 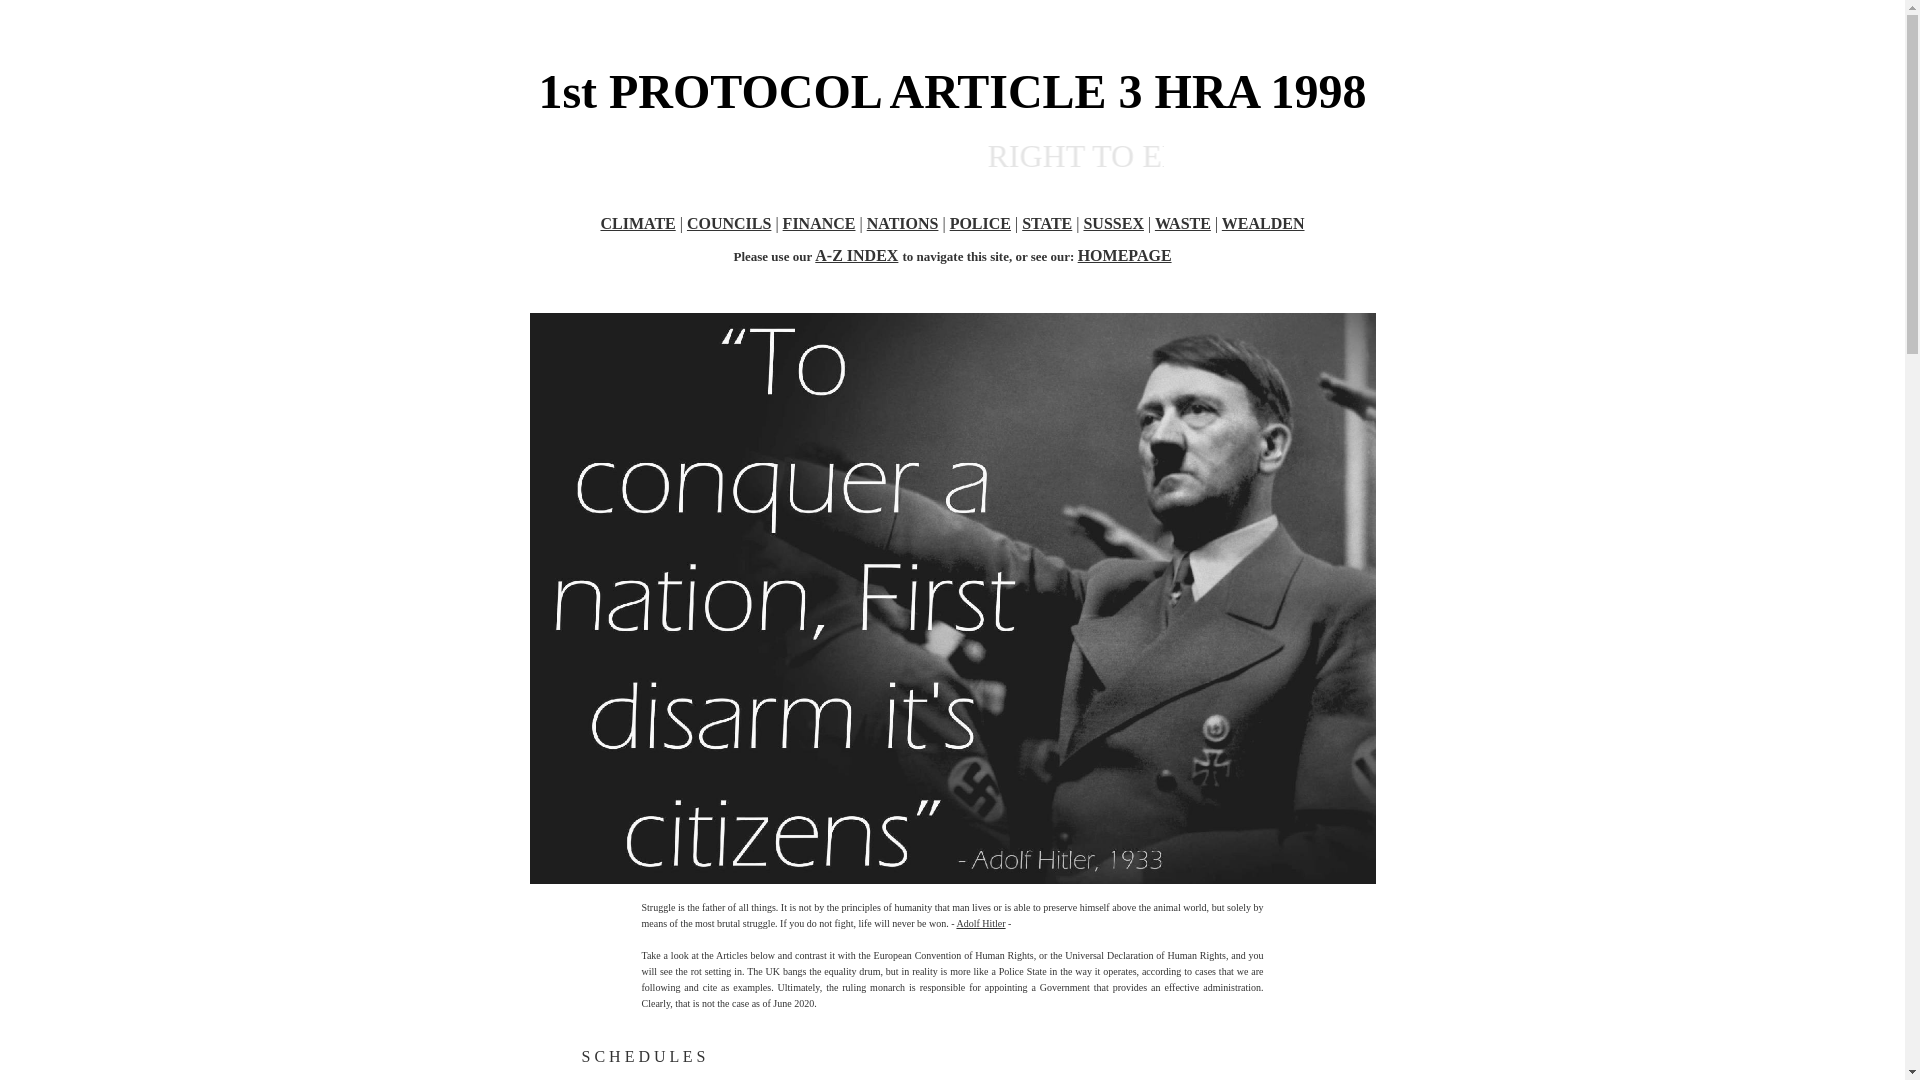 I want to click on WASTE, so click(x=1183, y=223).